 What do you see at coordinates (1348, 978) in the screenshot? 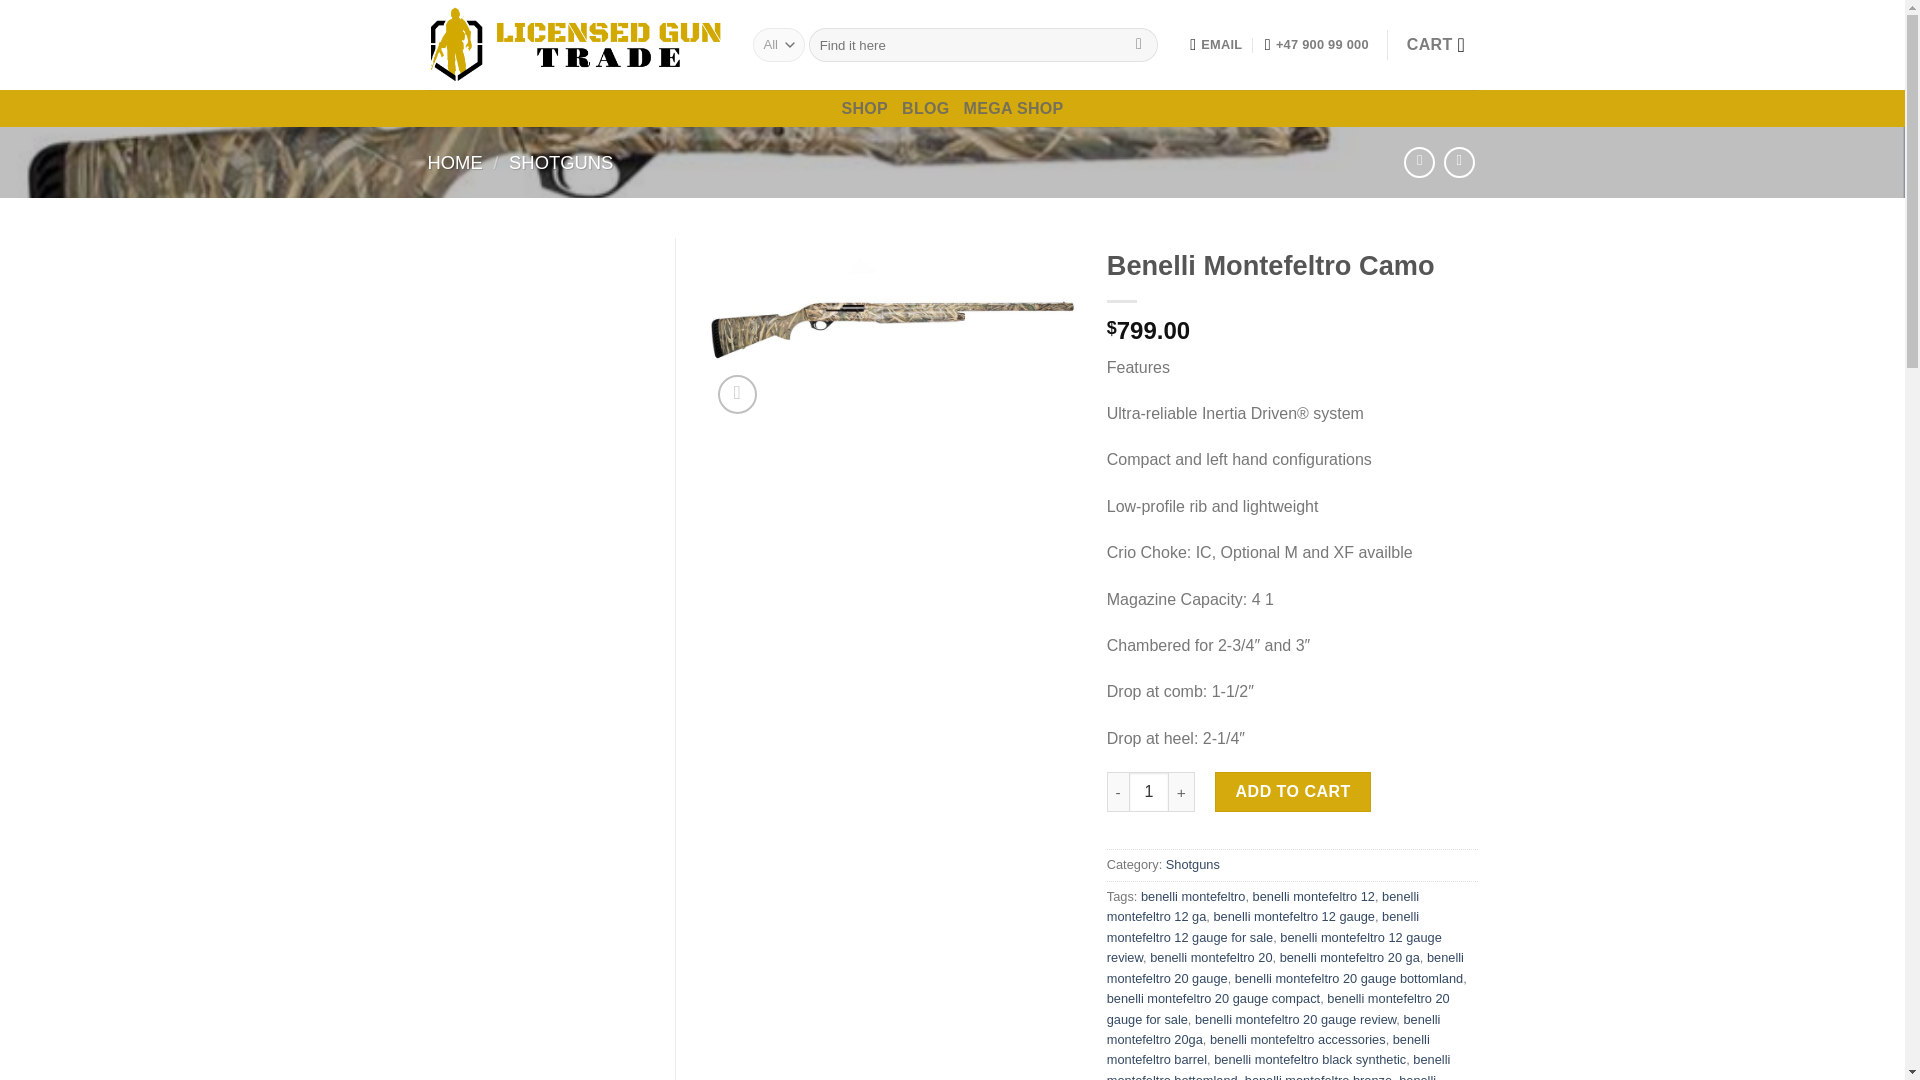
I see `benelli montefeltro 20 gauge bottomland` at bounding box center [1348, 978].